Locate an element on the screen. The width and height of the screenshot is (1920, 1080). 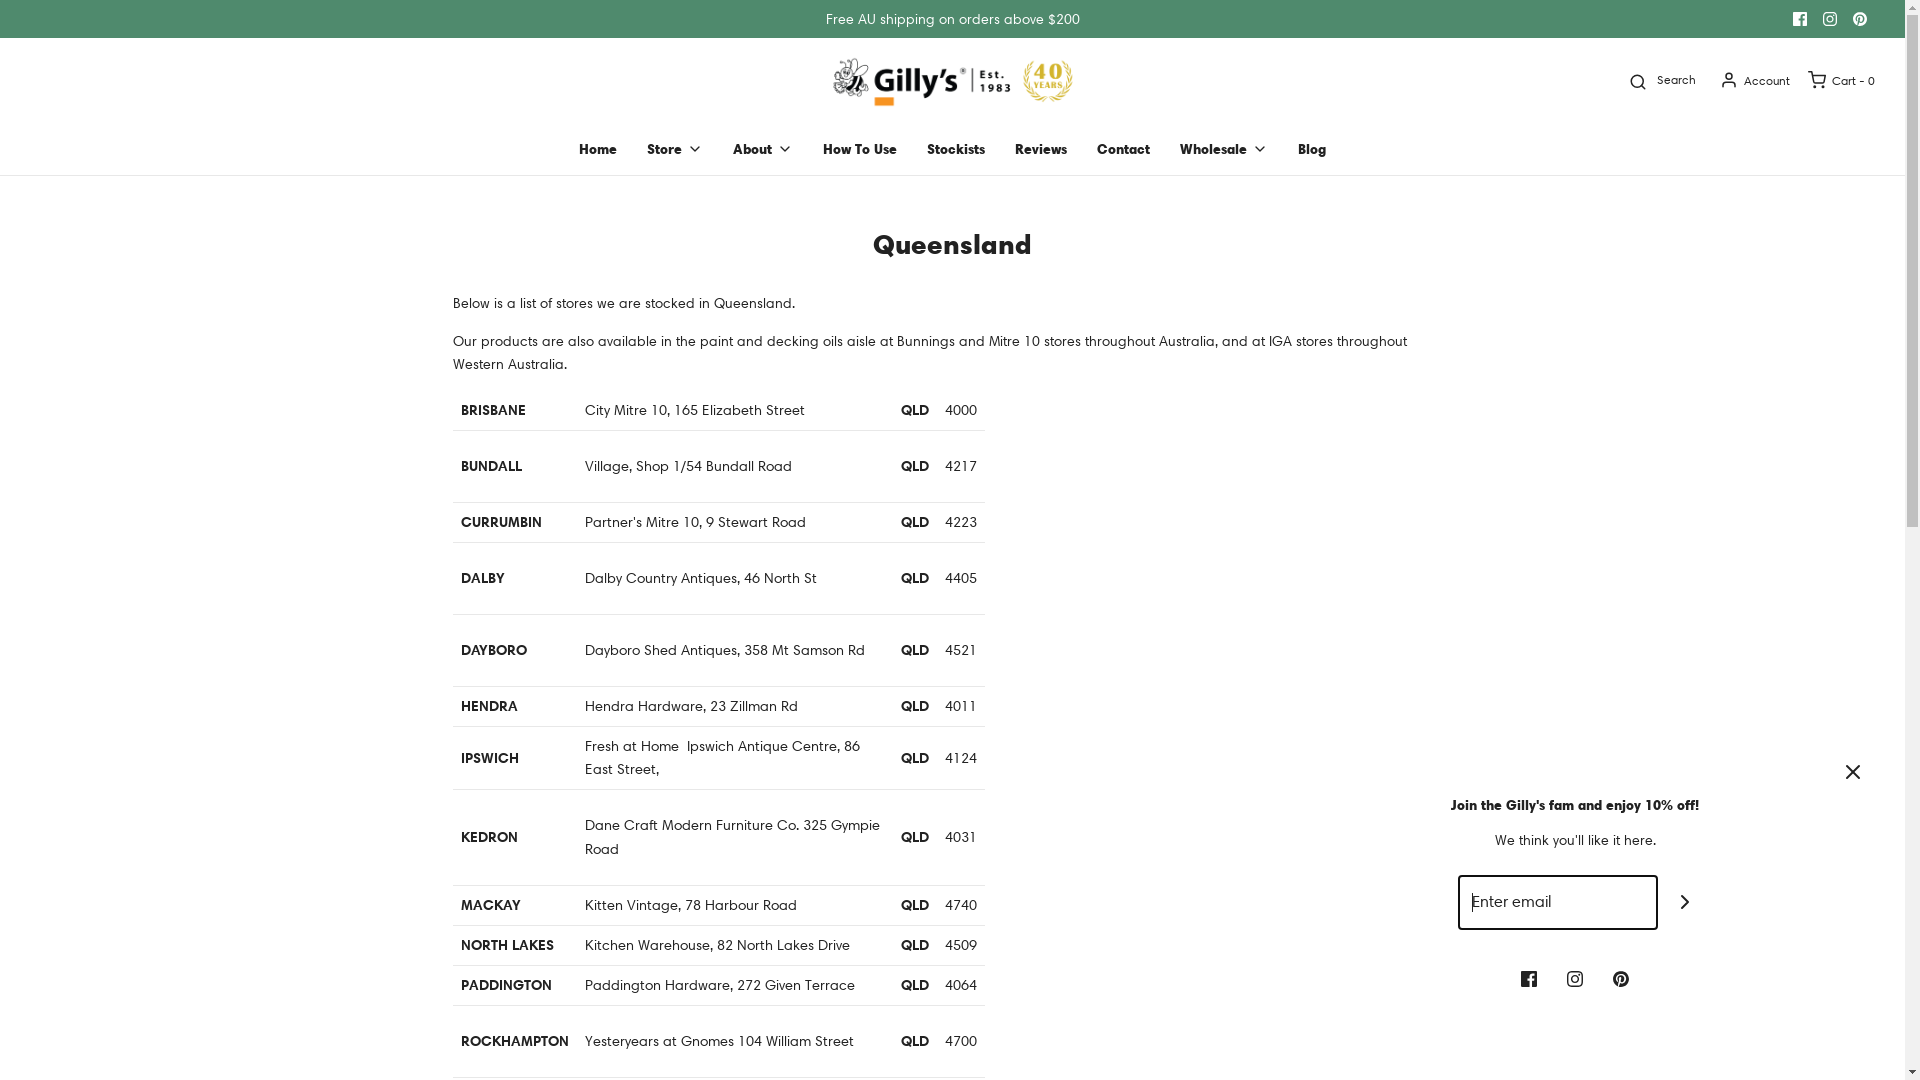
Fresh at Home is located at coordinates (631, 746).